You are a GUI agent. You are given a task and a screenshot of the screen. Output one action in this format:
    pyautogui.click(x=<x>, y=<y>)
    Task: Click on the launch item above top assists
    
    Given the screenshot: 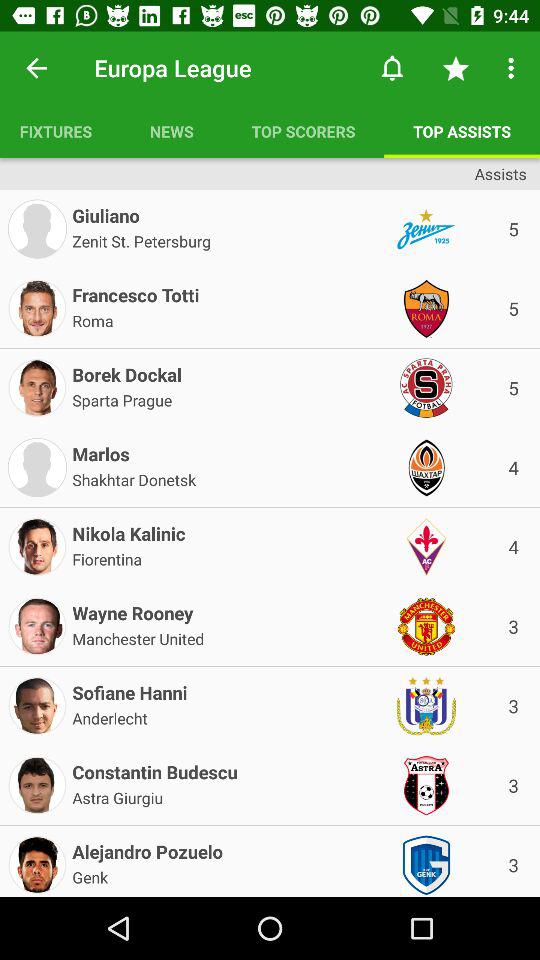 What is the action you would take?
    pyautogui.click(x=456, y=68)
    